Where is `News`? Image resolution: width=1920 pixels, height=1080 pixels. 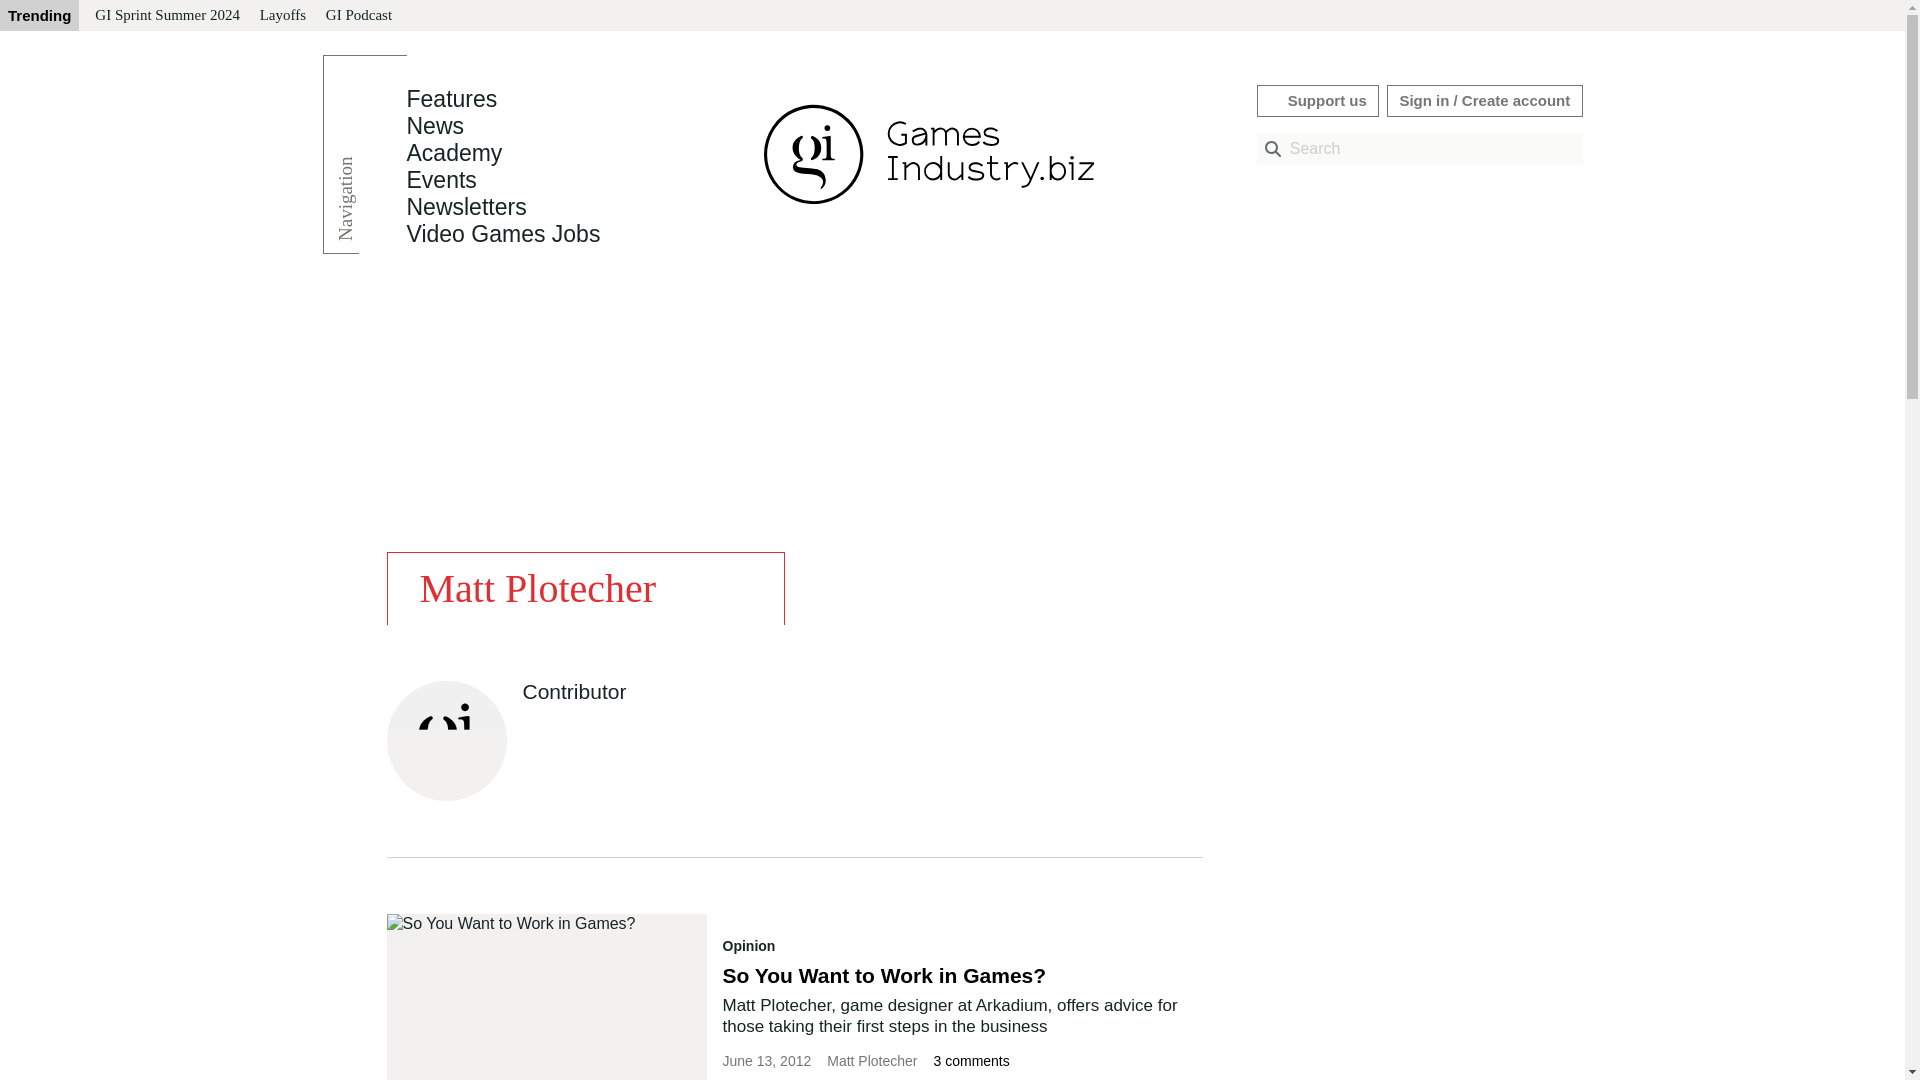 News is located at coordinates (434, 126).